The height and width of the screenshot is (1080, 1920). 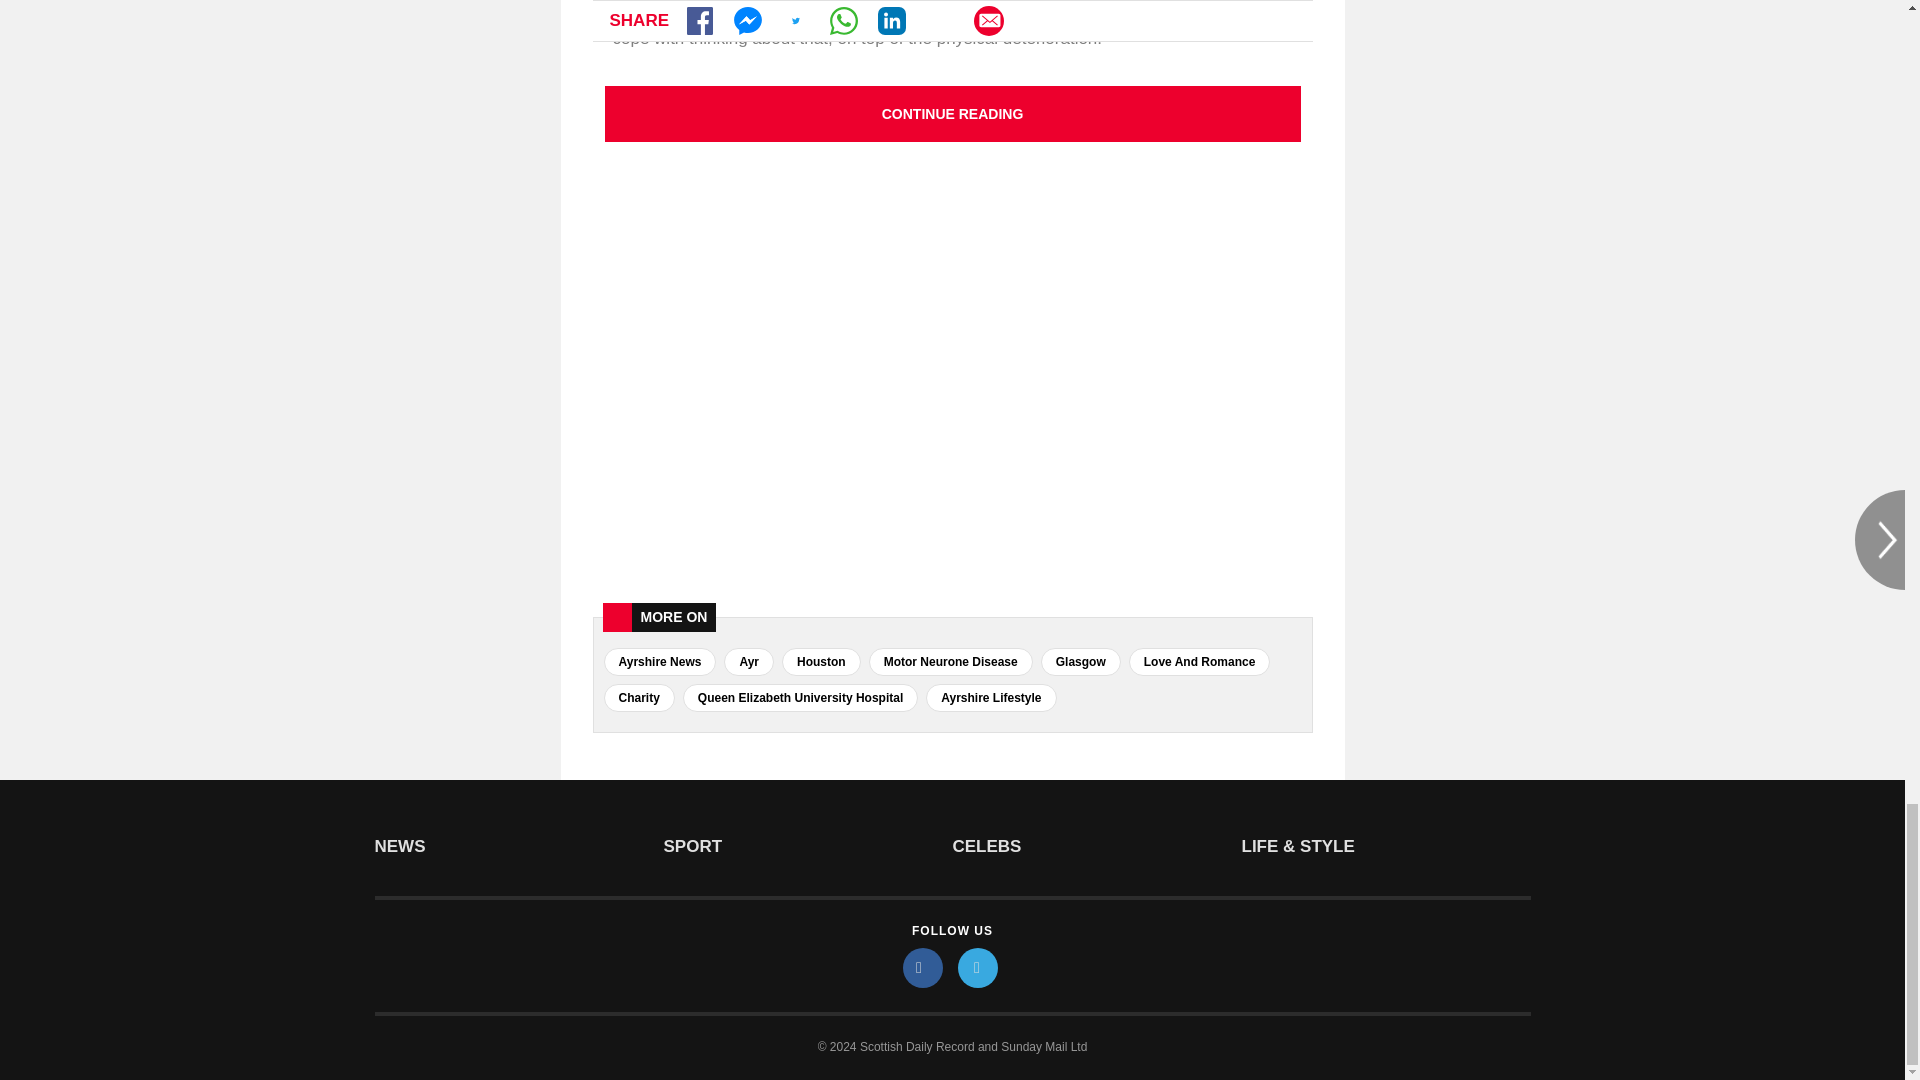 I want to click on Charity, so click(x=640, y=697).